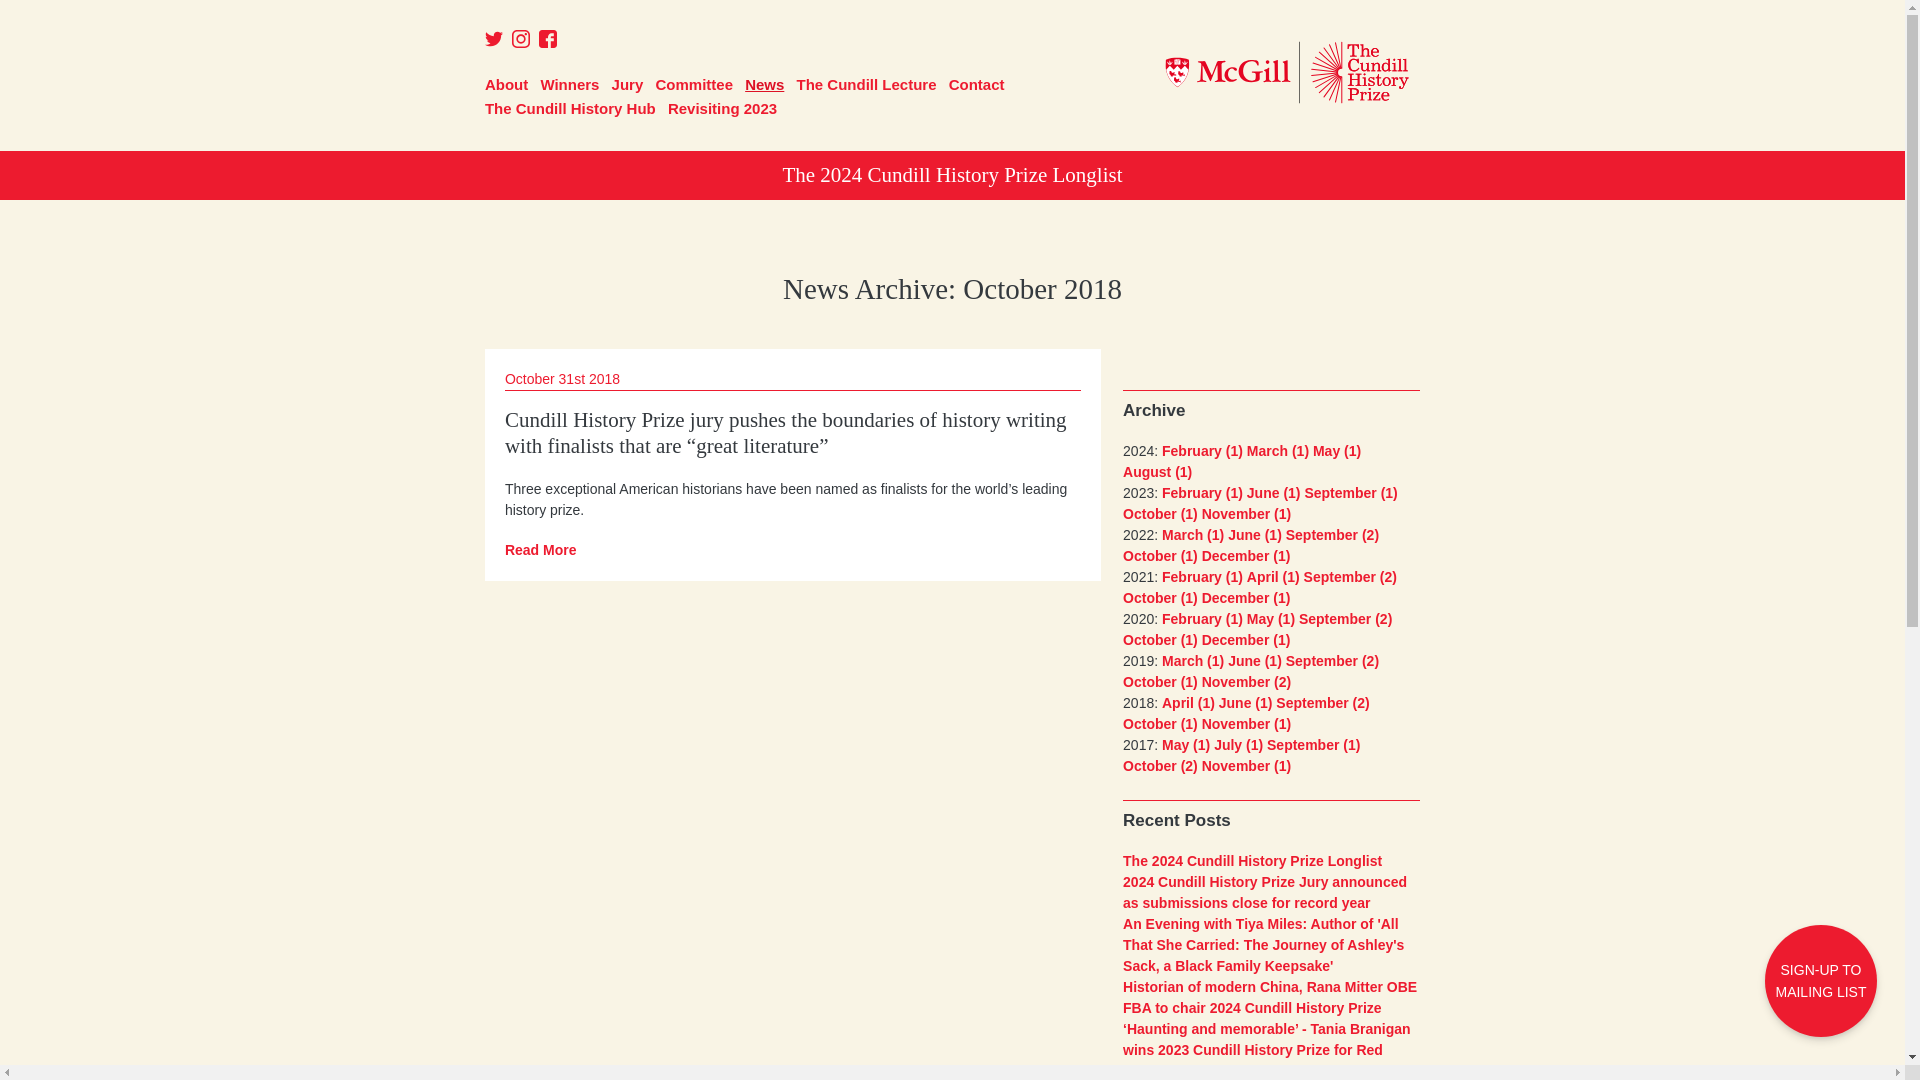 The width and height of the screenshot is (1920, 1080). What do you see at coordinates (694, 85) in the screenshot?
I see `Committee` at bounding box center [694, 85].